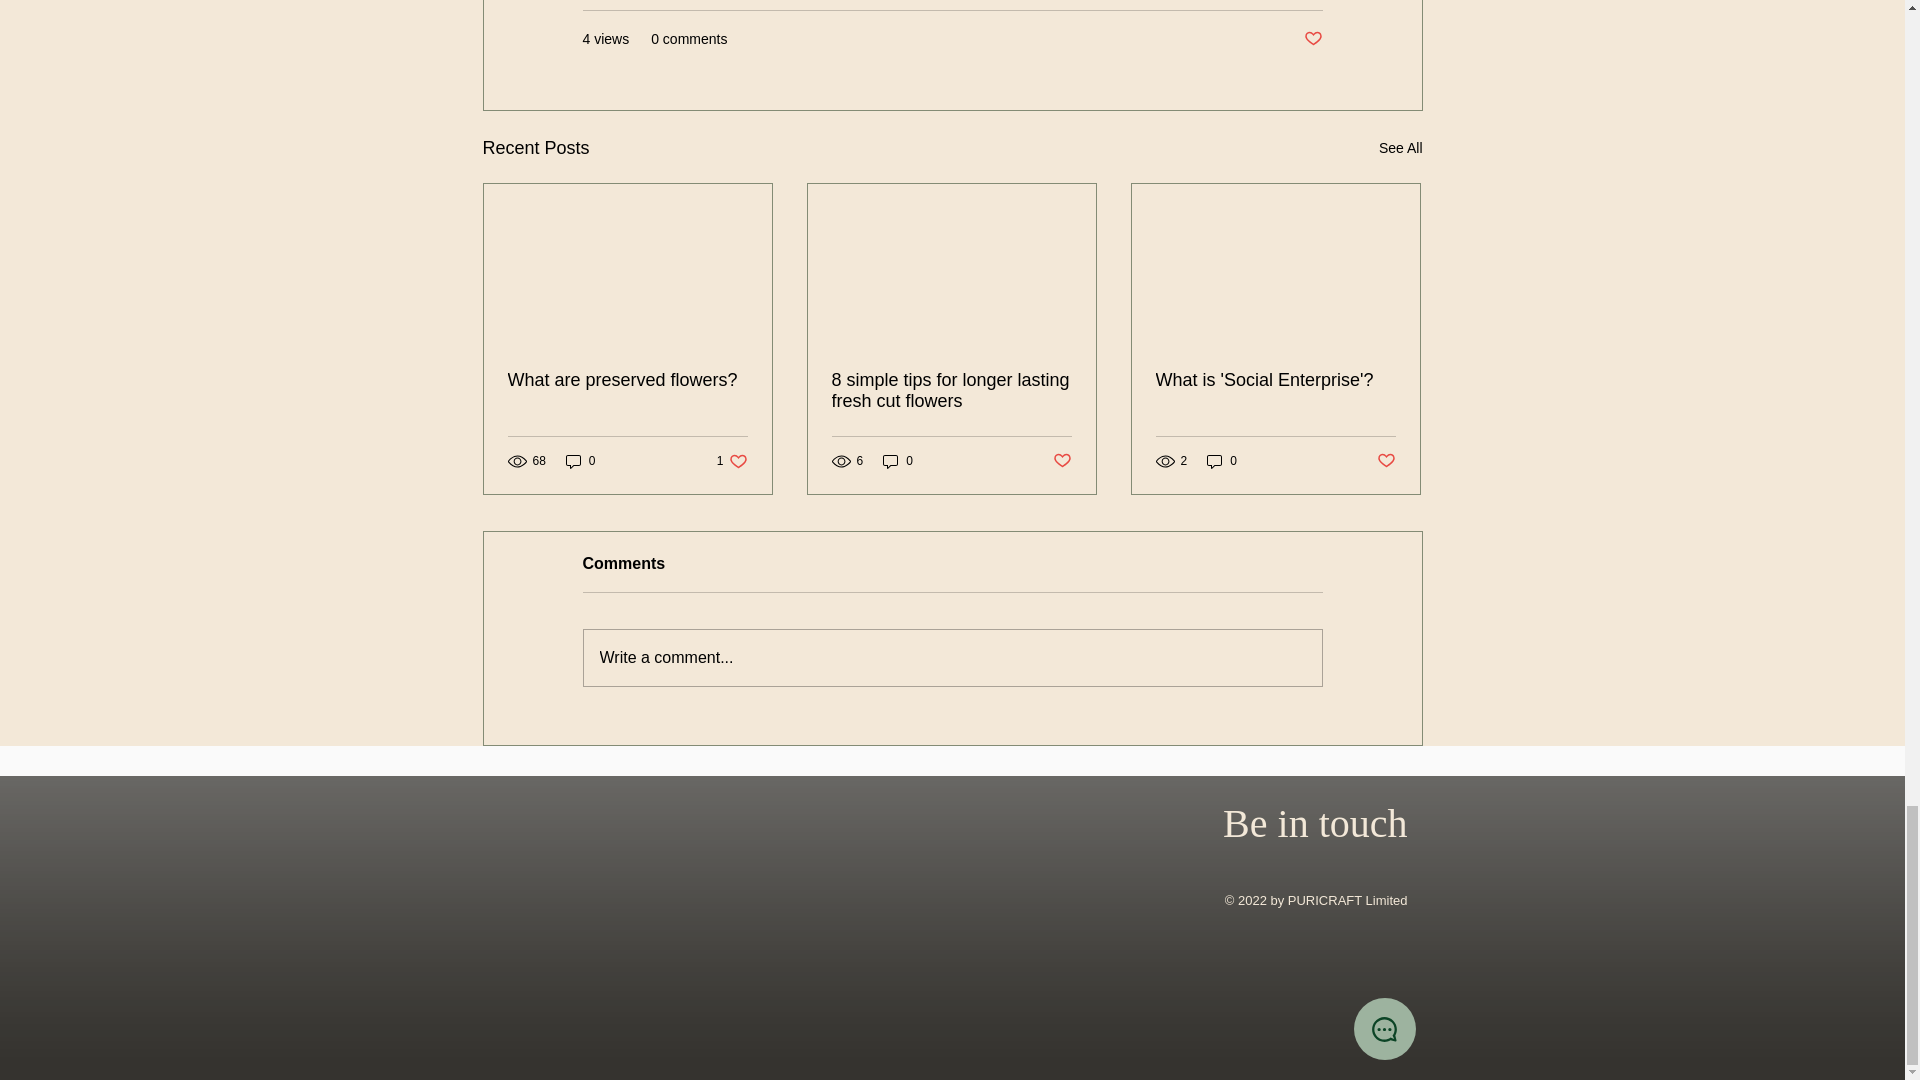  I want to click on Post not marked as liked, so click(1312, 39).